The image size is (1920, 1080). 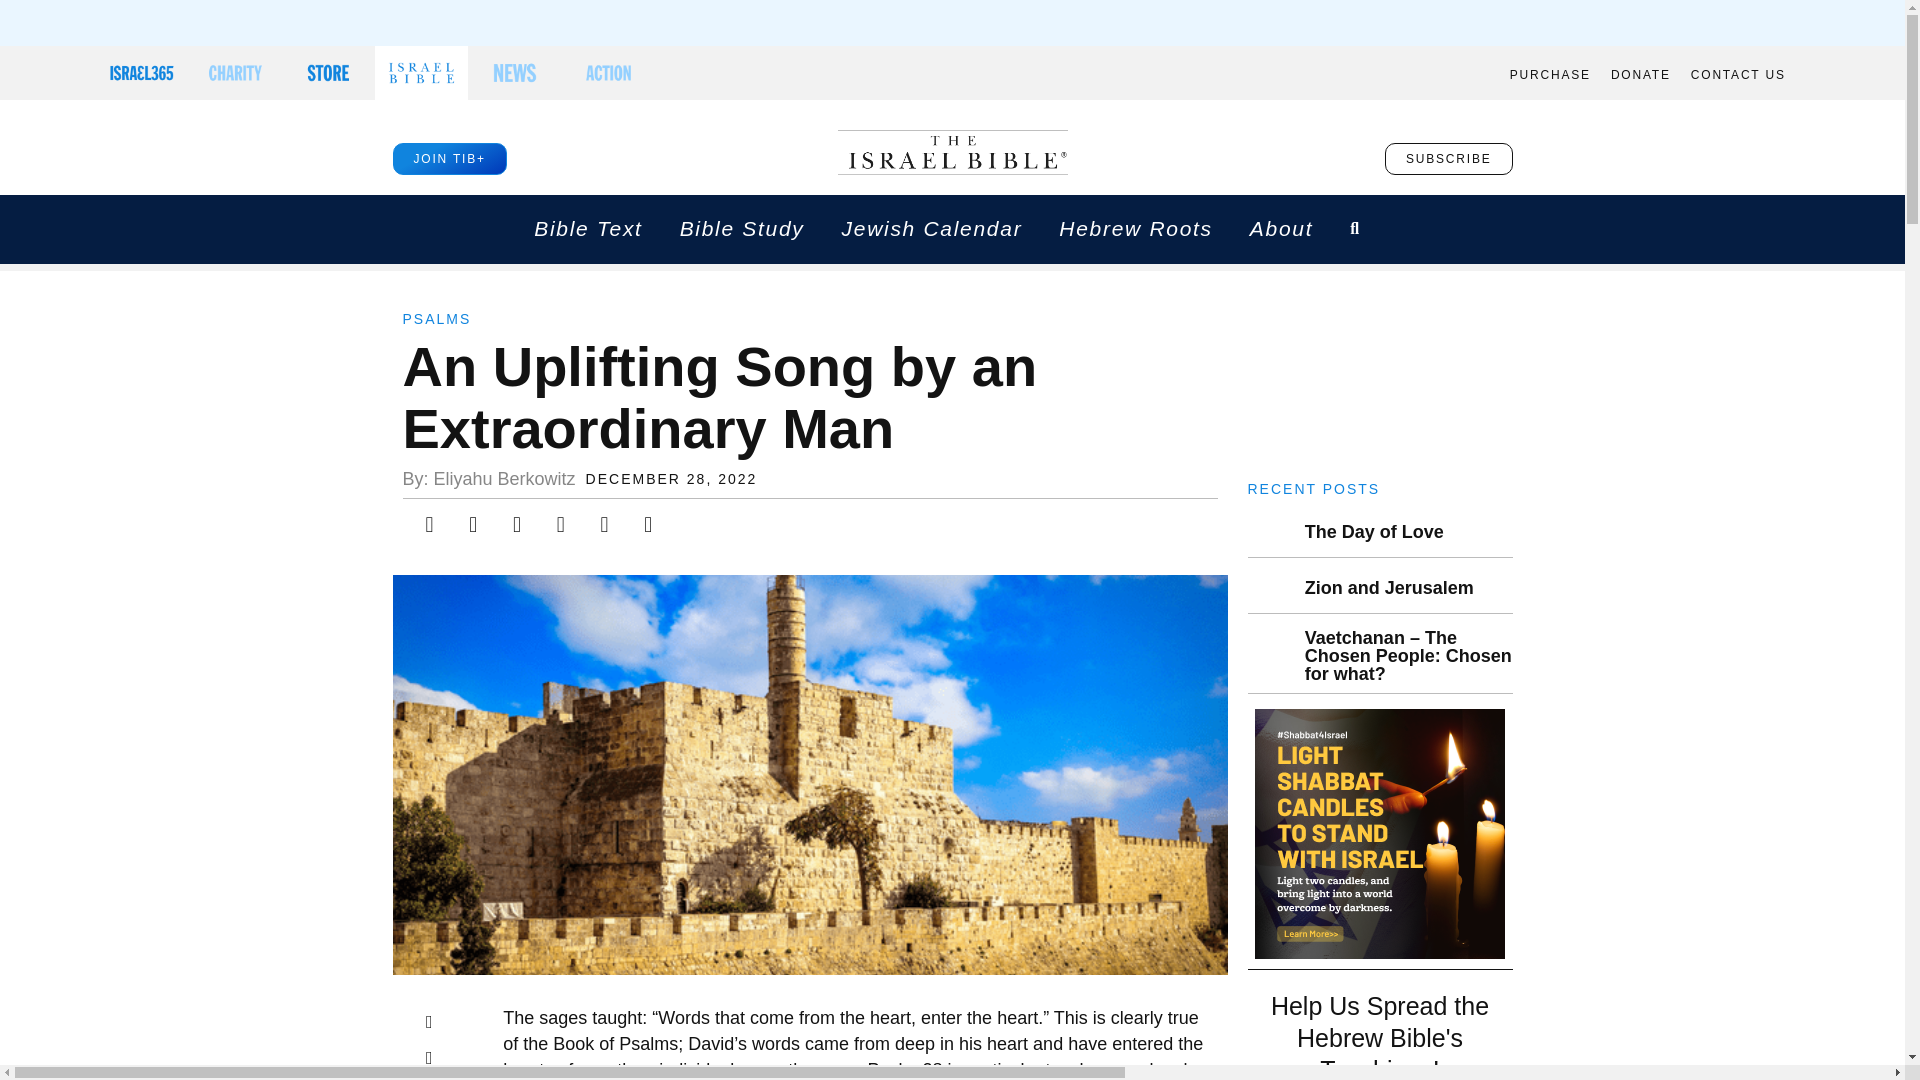 I want to click on SUBSCRIBE, so click(x=1448, y=158).